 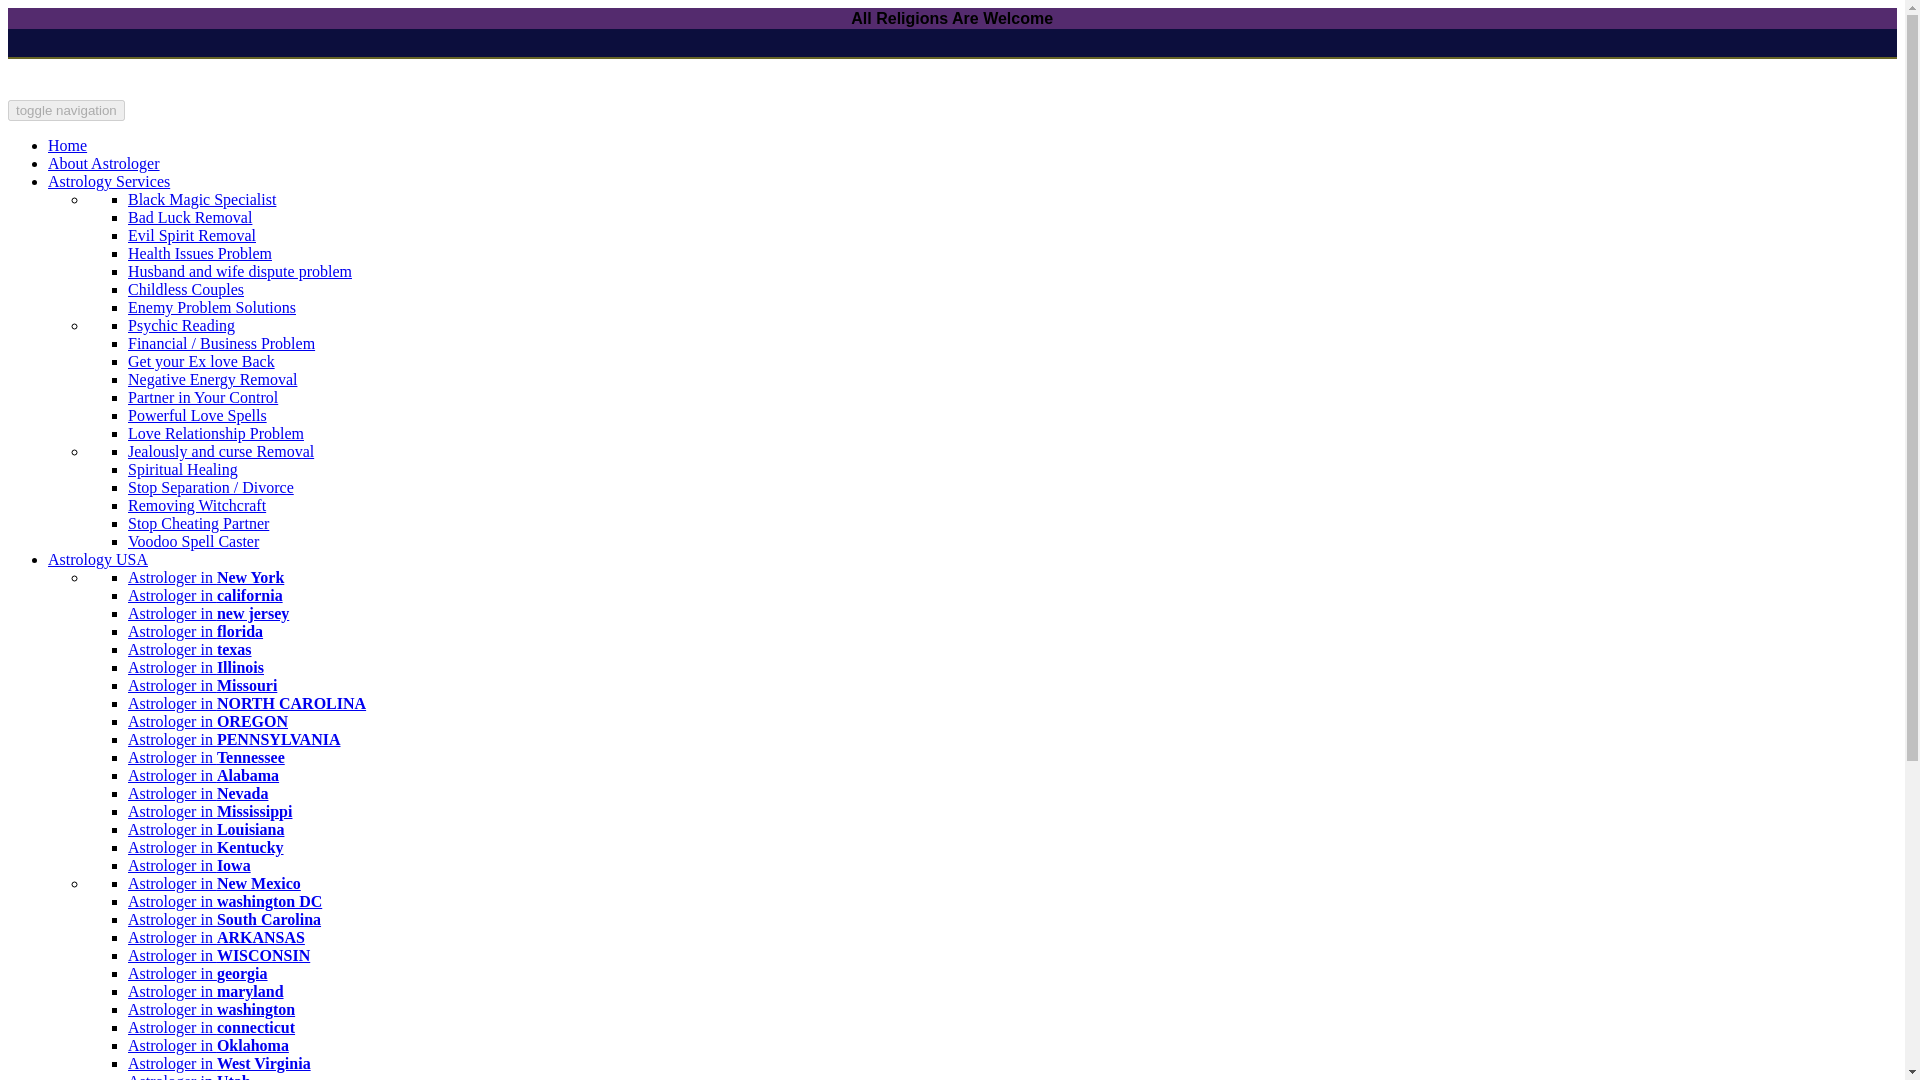 I want to click on Astrology USA, so click(x=98, y=559).